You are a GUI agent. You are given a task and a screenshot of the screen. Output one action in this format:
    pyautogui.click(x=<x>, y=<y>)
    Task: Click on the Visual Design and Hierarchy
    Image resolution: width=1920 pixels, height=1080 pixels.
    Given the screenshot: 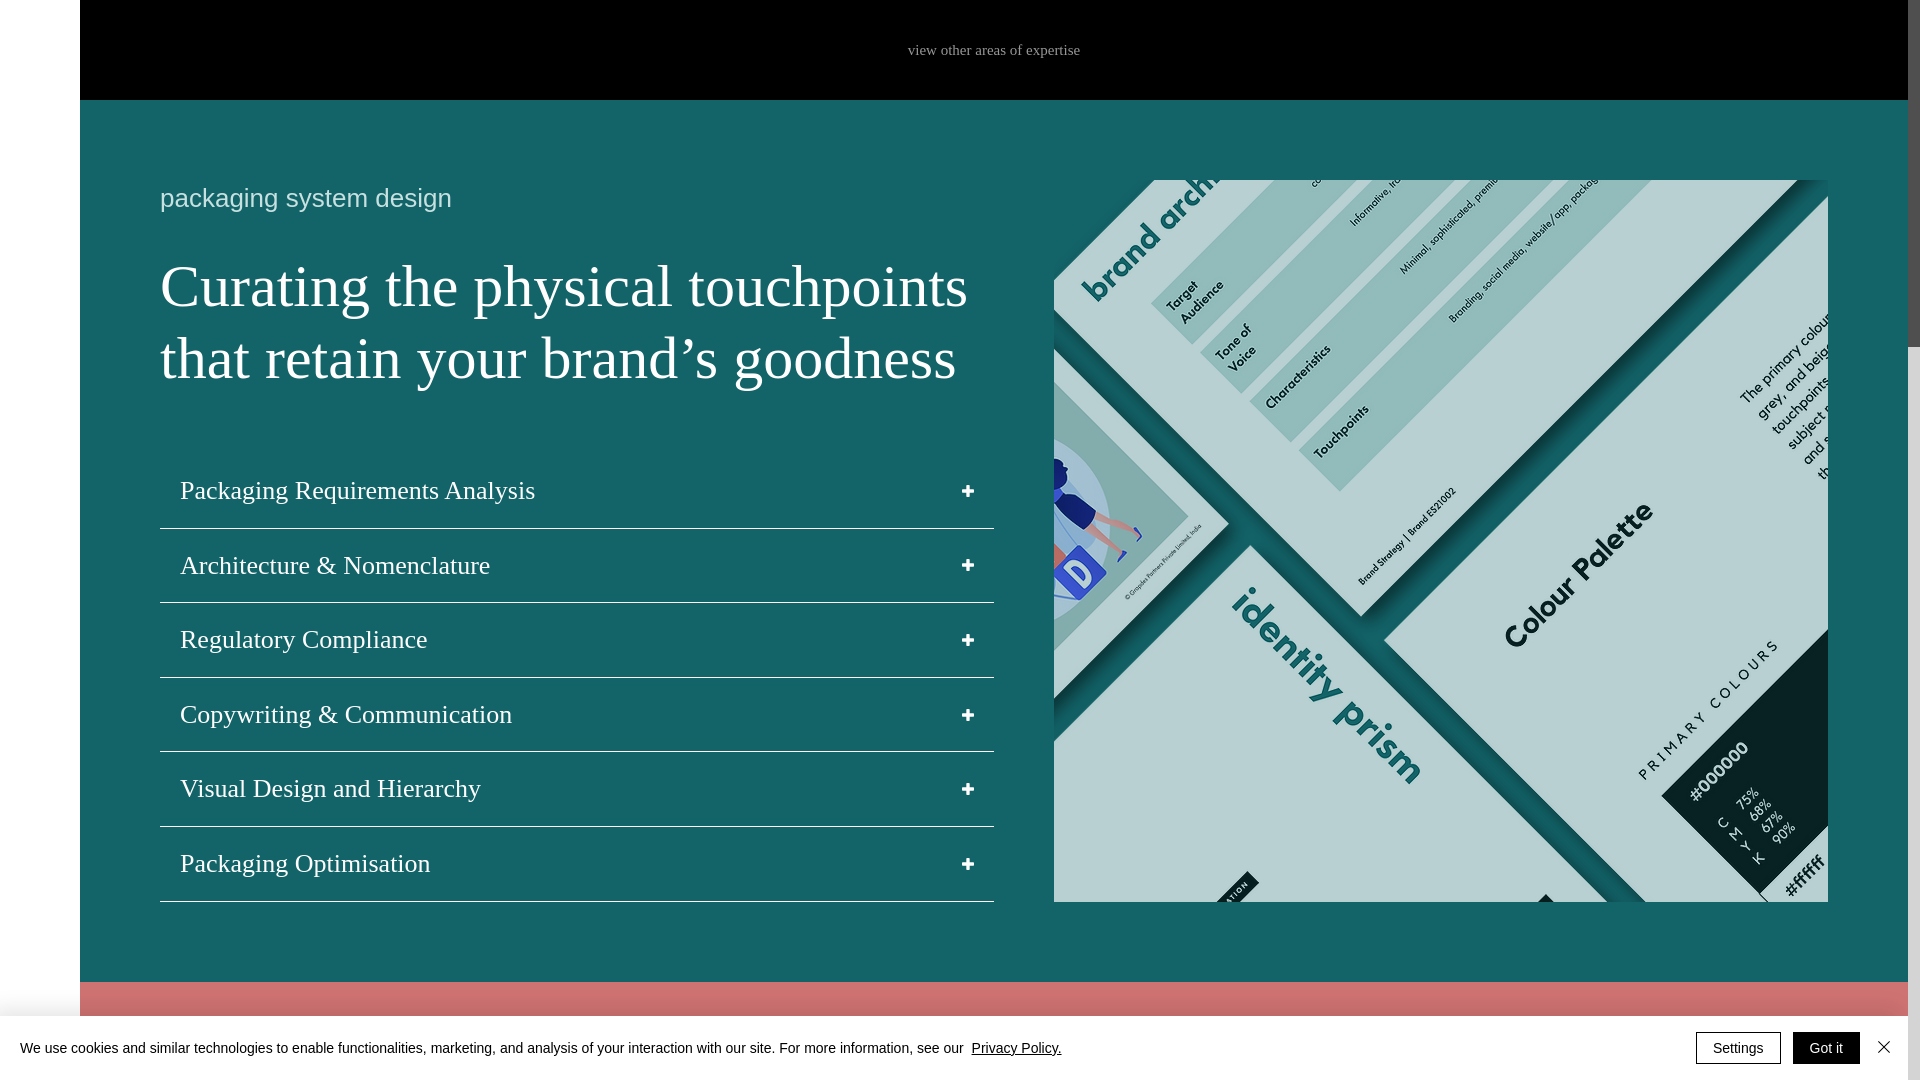 What is the action you would take?
    pyautogui.click(x=576, y=788)
    